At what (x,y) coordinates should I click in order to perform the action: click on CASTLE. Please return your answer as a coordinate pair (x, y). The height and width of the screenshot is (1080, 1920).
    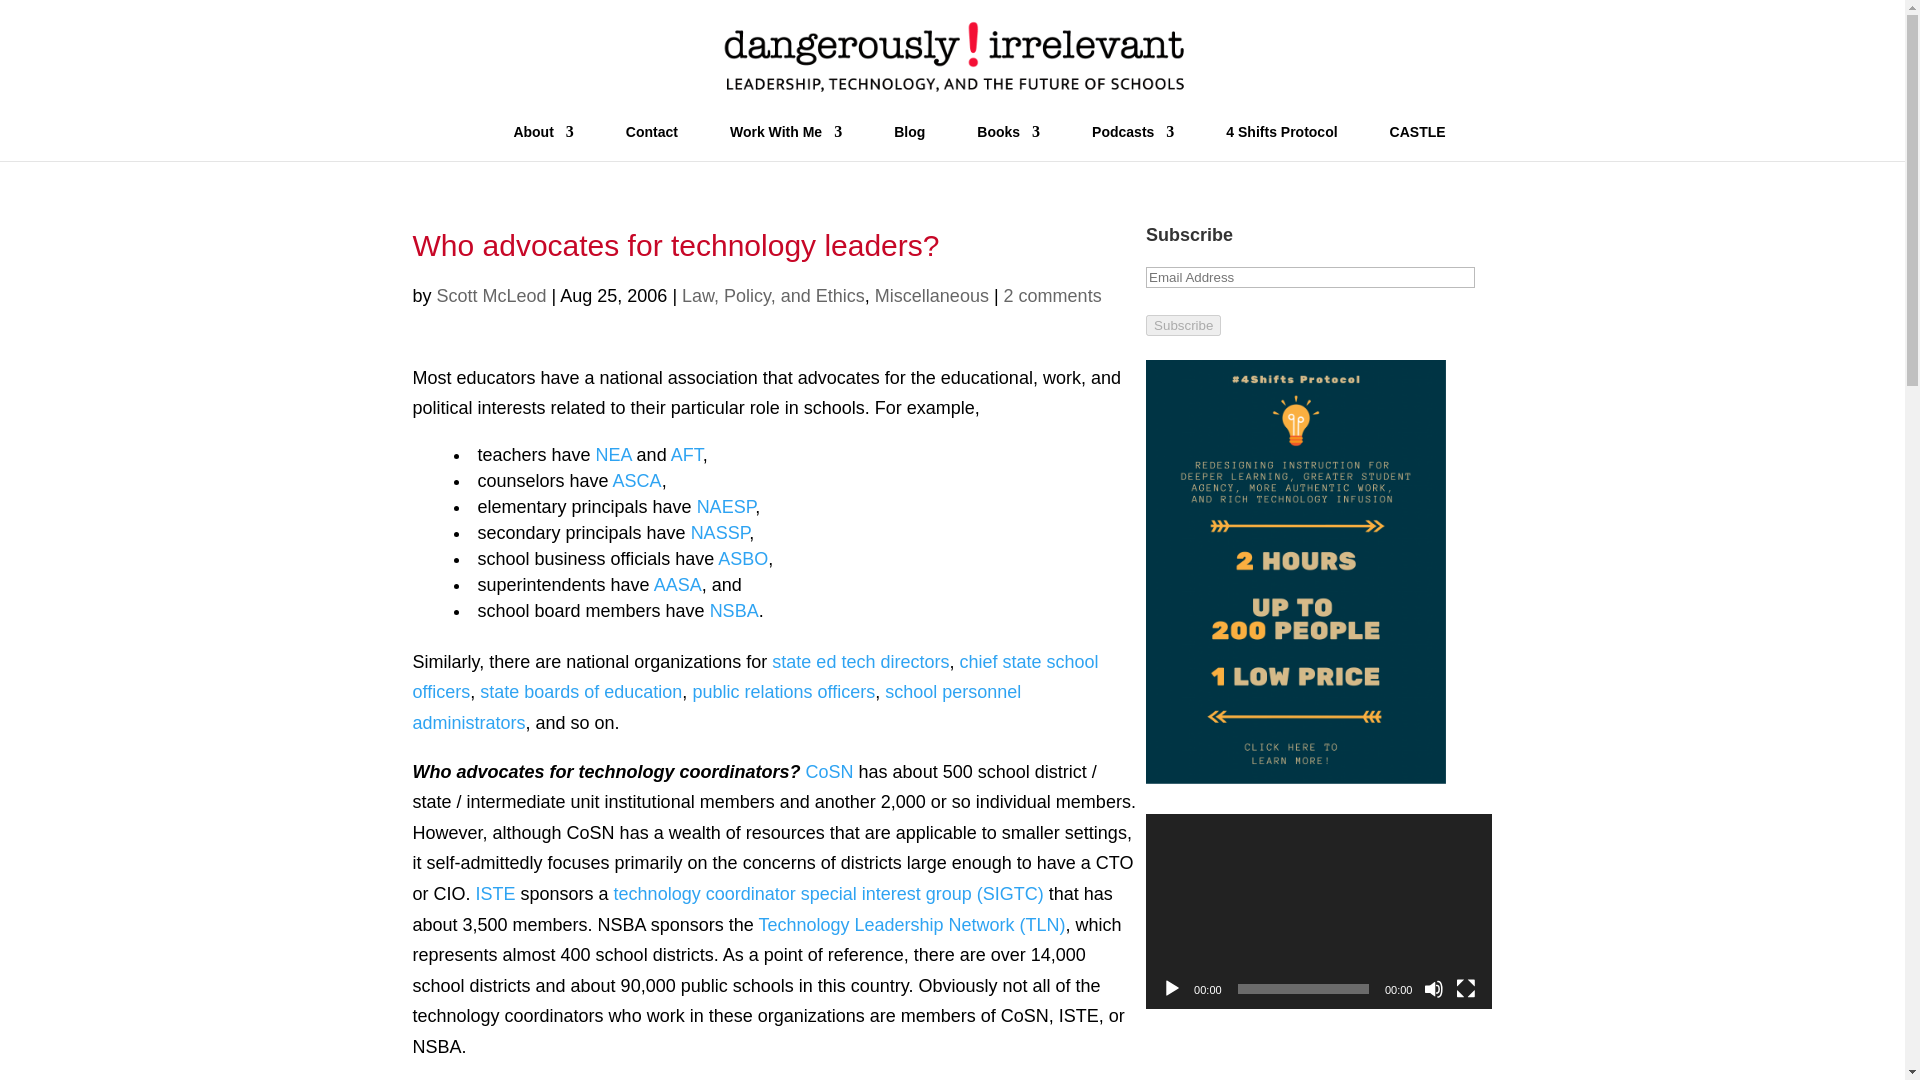
    Looking at the image, I should click on (1418, 142).